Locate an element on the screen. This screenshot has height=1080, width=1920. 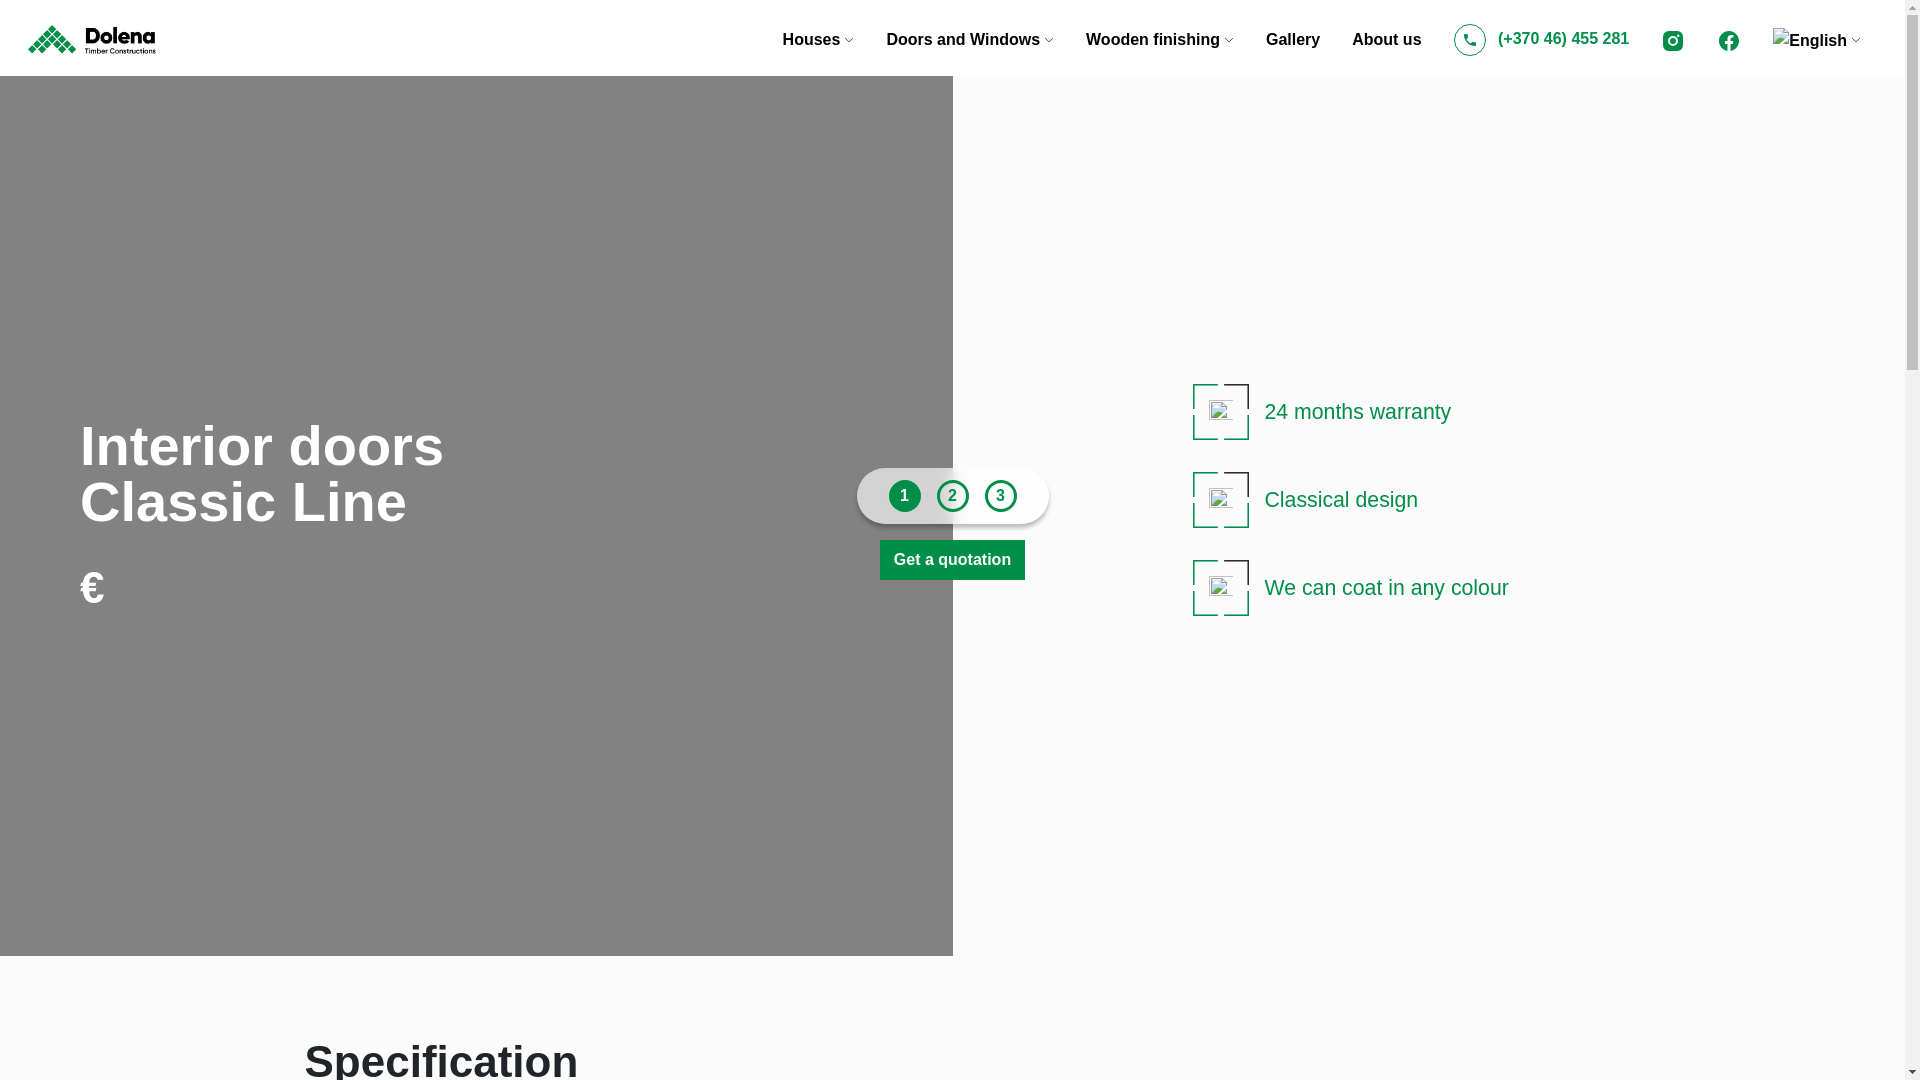
Wooden finishing is located at coordinates (1159, 38).